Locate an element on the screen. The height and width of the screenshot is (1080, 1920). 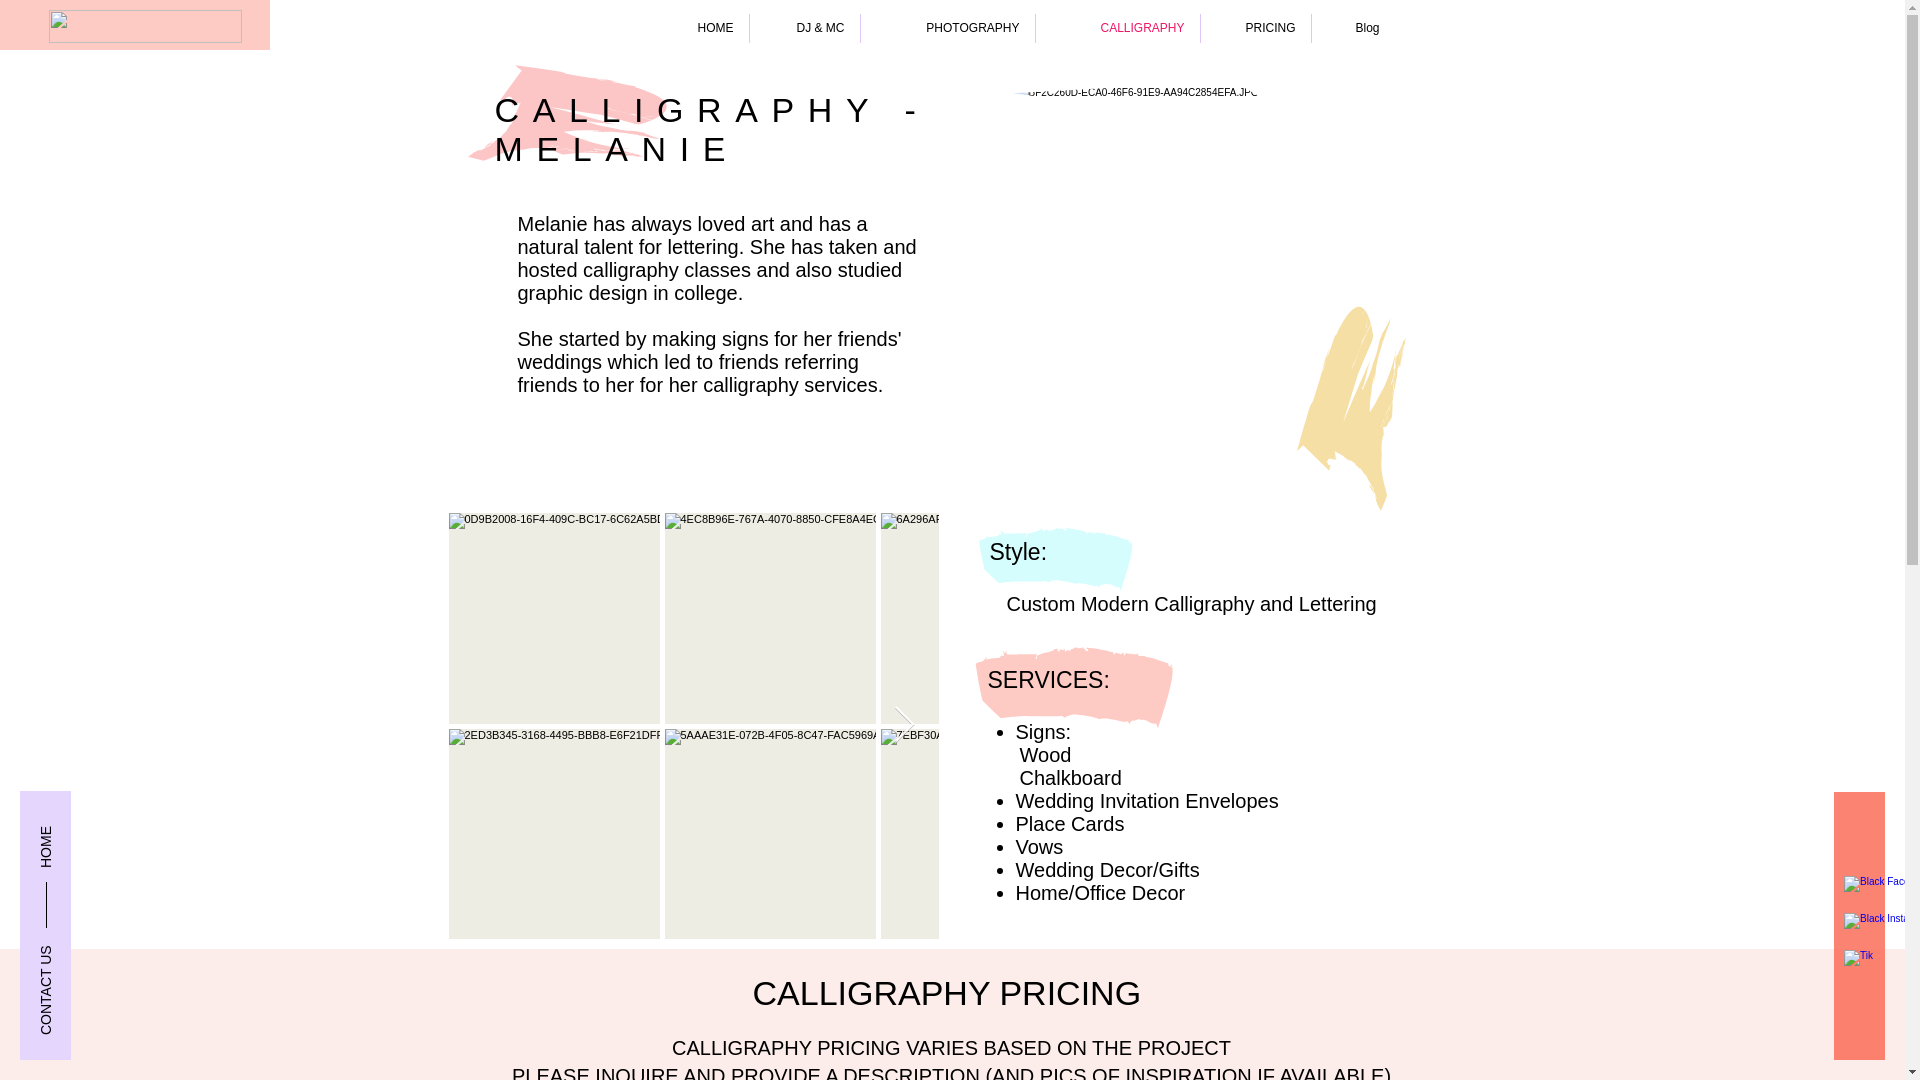
HOME is located at coordinates (705, 28).